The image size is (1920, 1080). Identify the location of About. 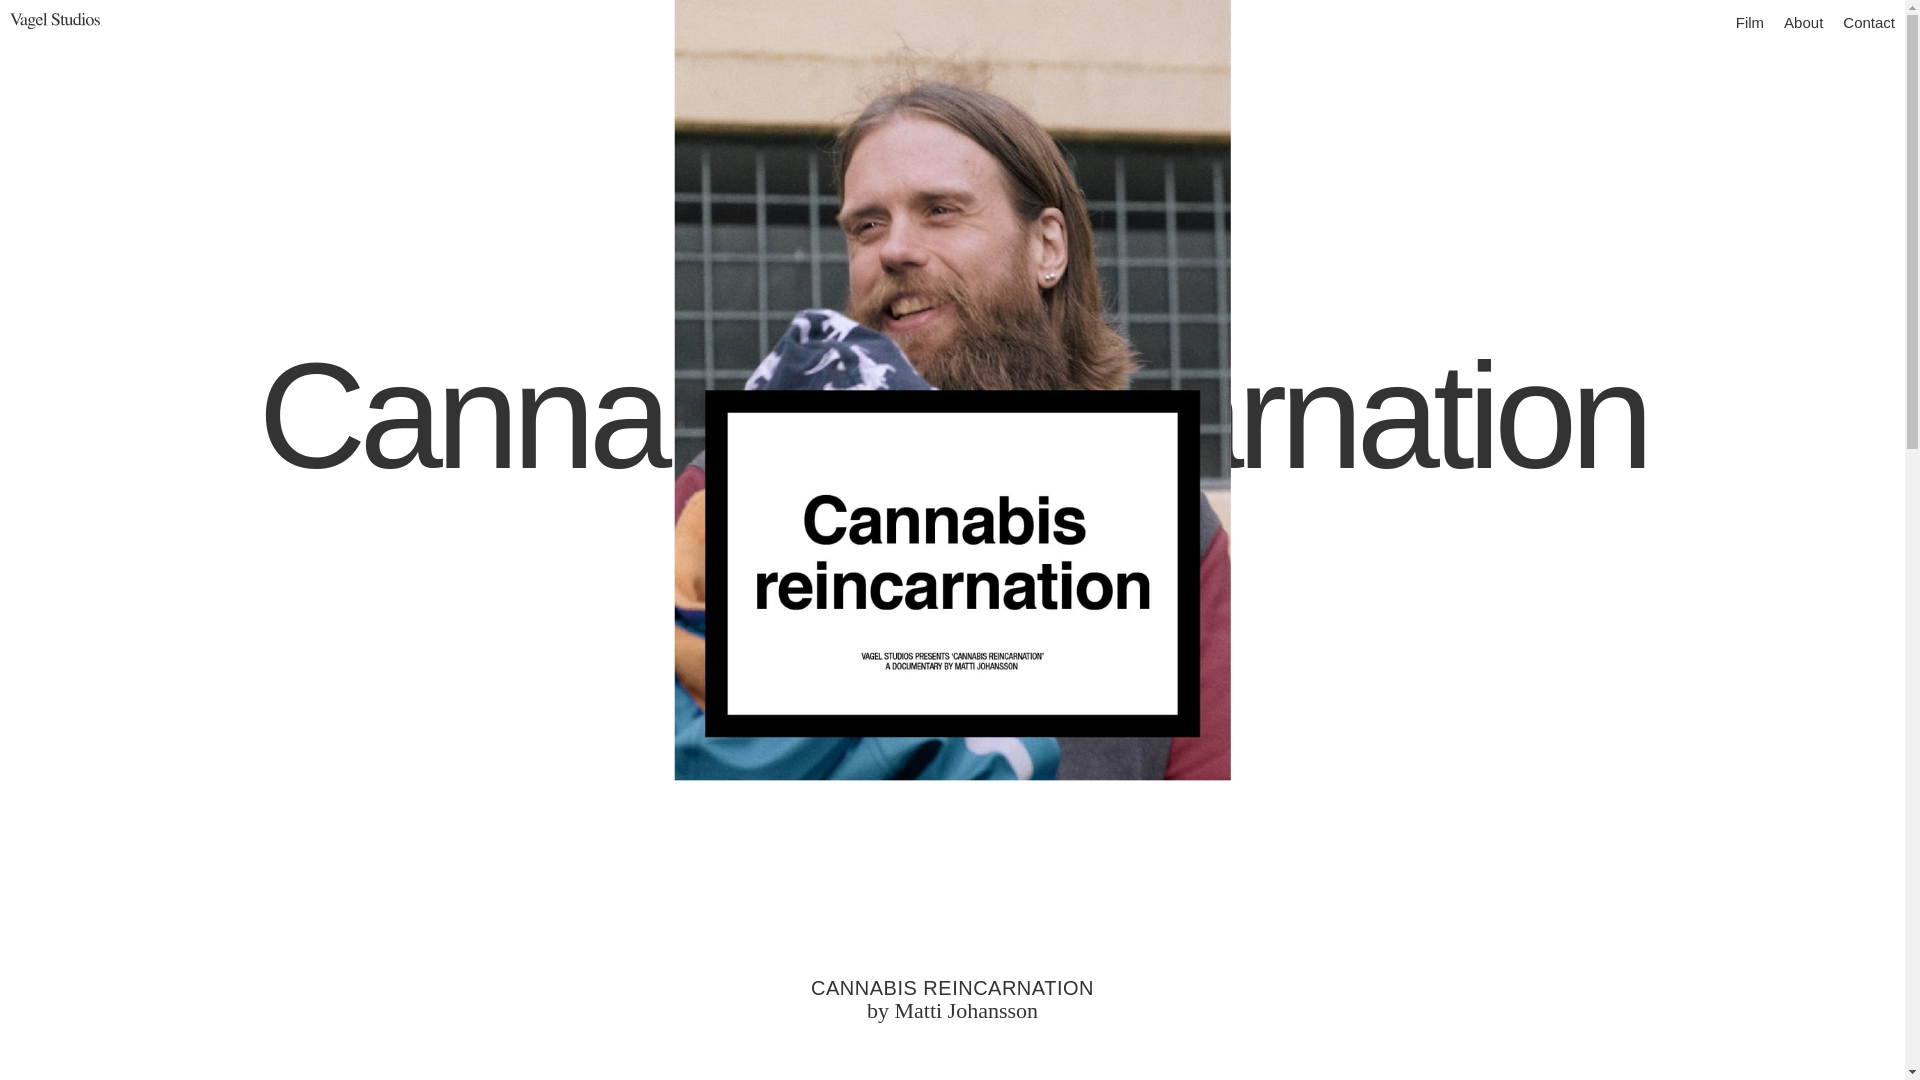
(1804, 20).